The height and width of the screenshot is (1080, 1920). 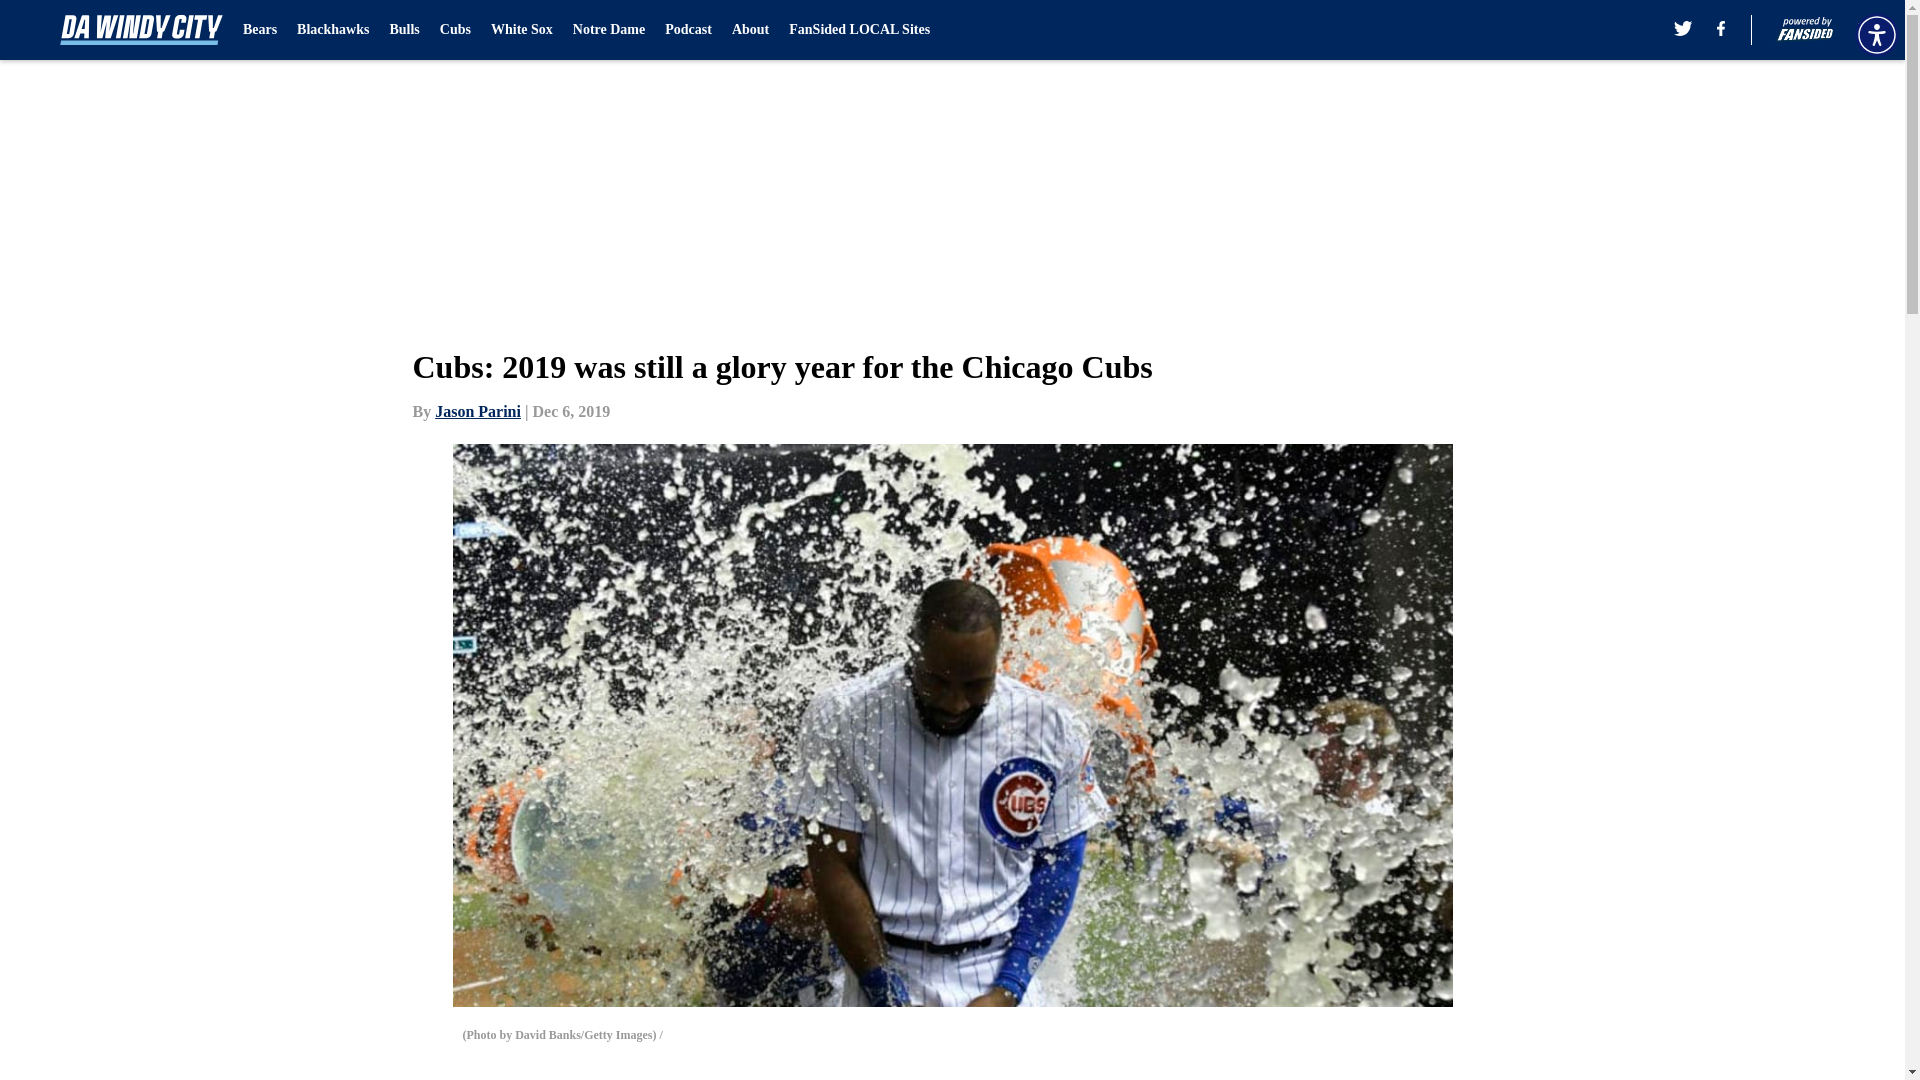 What do you see at coordinates (260, 30) in the screenshot?
I see `Bears` at bounding box center [260, 30].